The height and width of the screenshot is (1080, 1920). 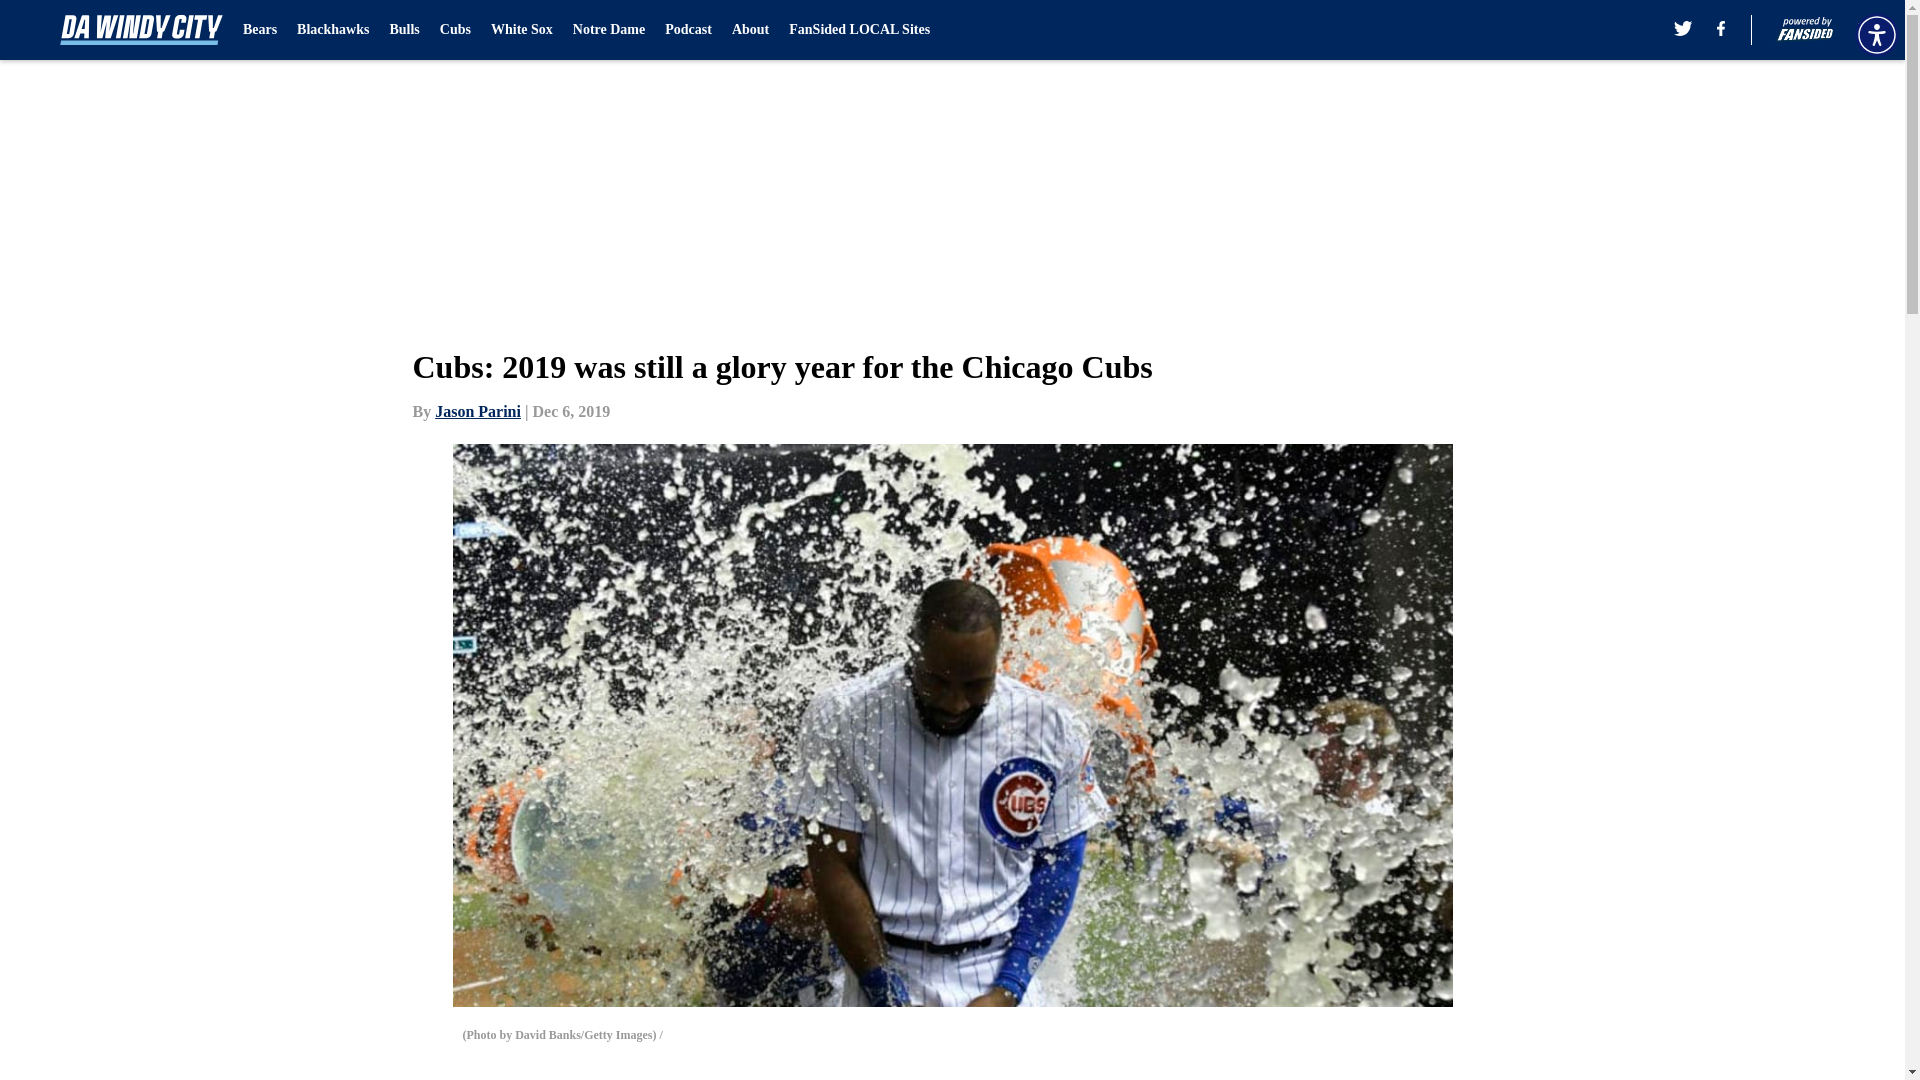 What do you see at coordinates (260, 30) in the screenshot?
I see `Bears` at bounding box center [260, 30].